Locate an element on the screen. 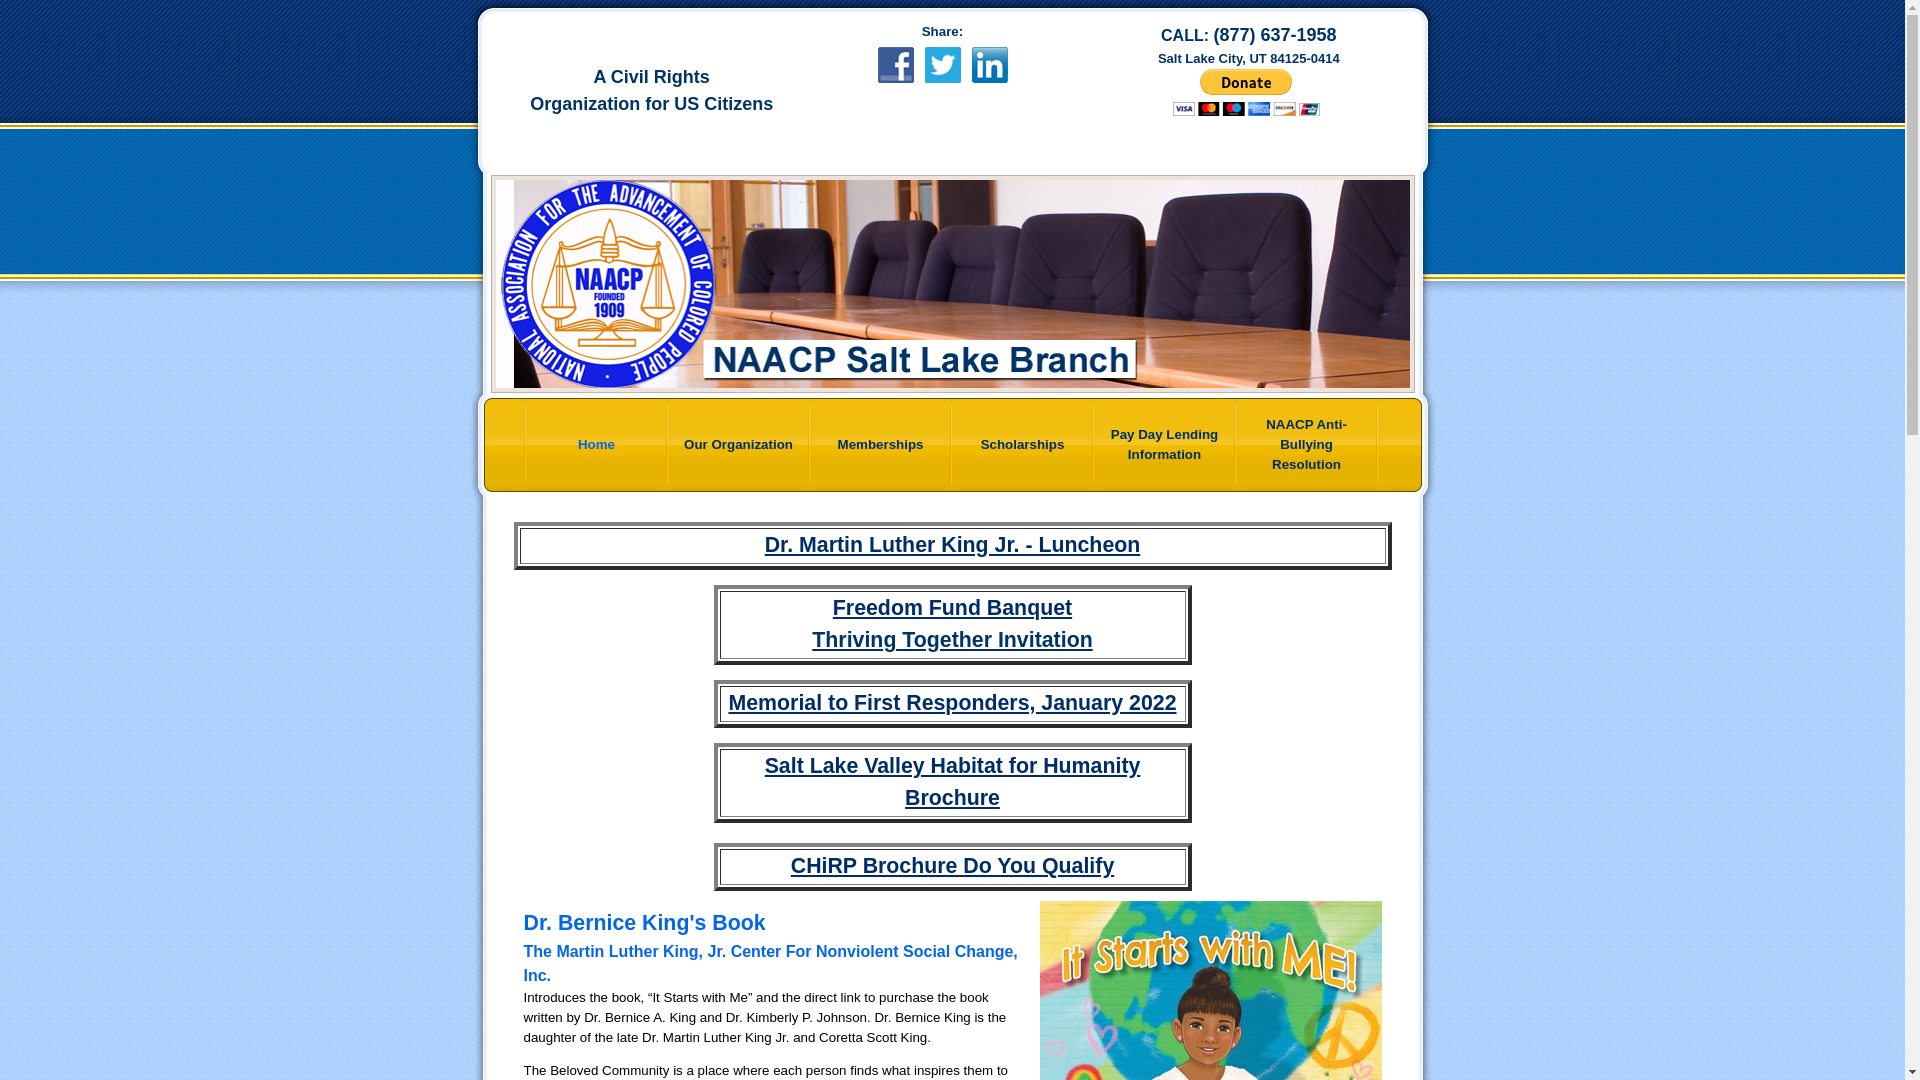 The height and width of the screenshot is (1080, 1920). Dr. Martin Luther King Jr. - Luncheon is located at coordinates (952, 545).